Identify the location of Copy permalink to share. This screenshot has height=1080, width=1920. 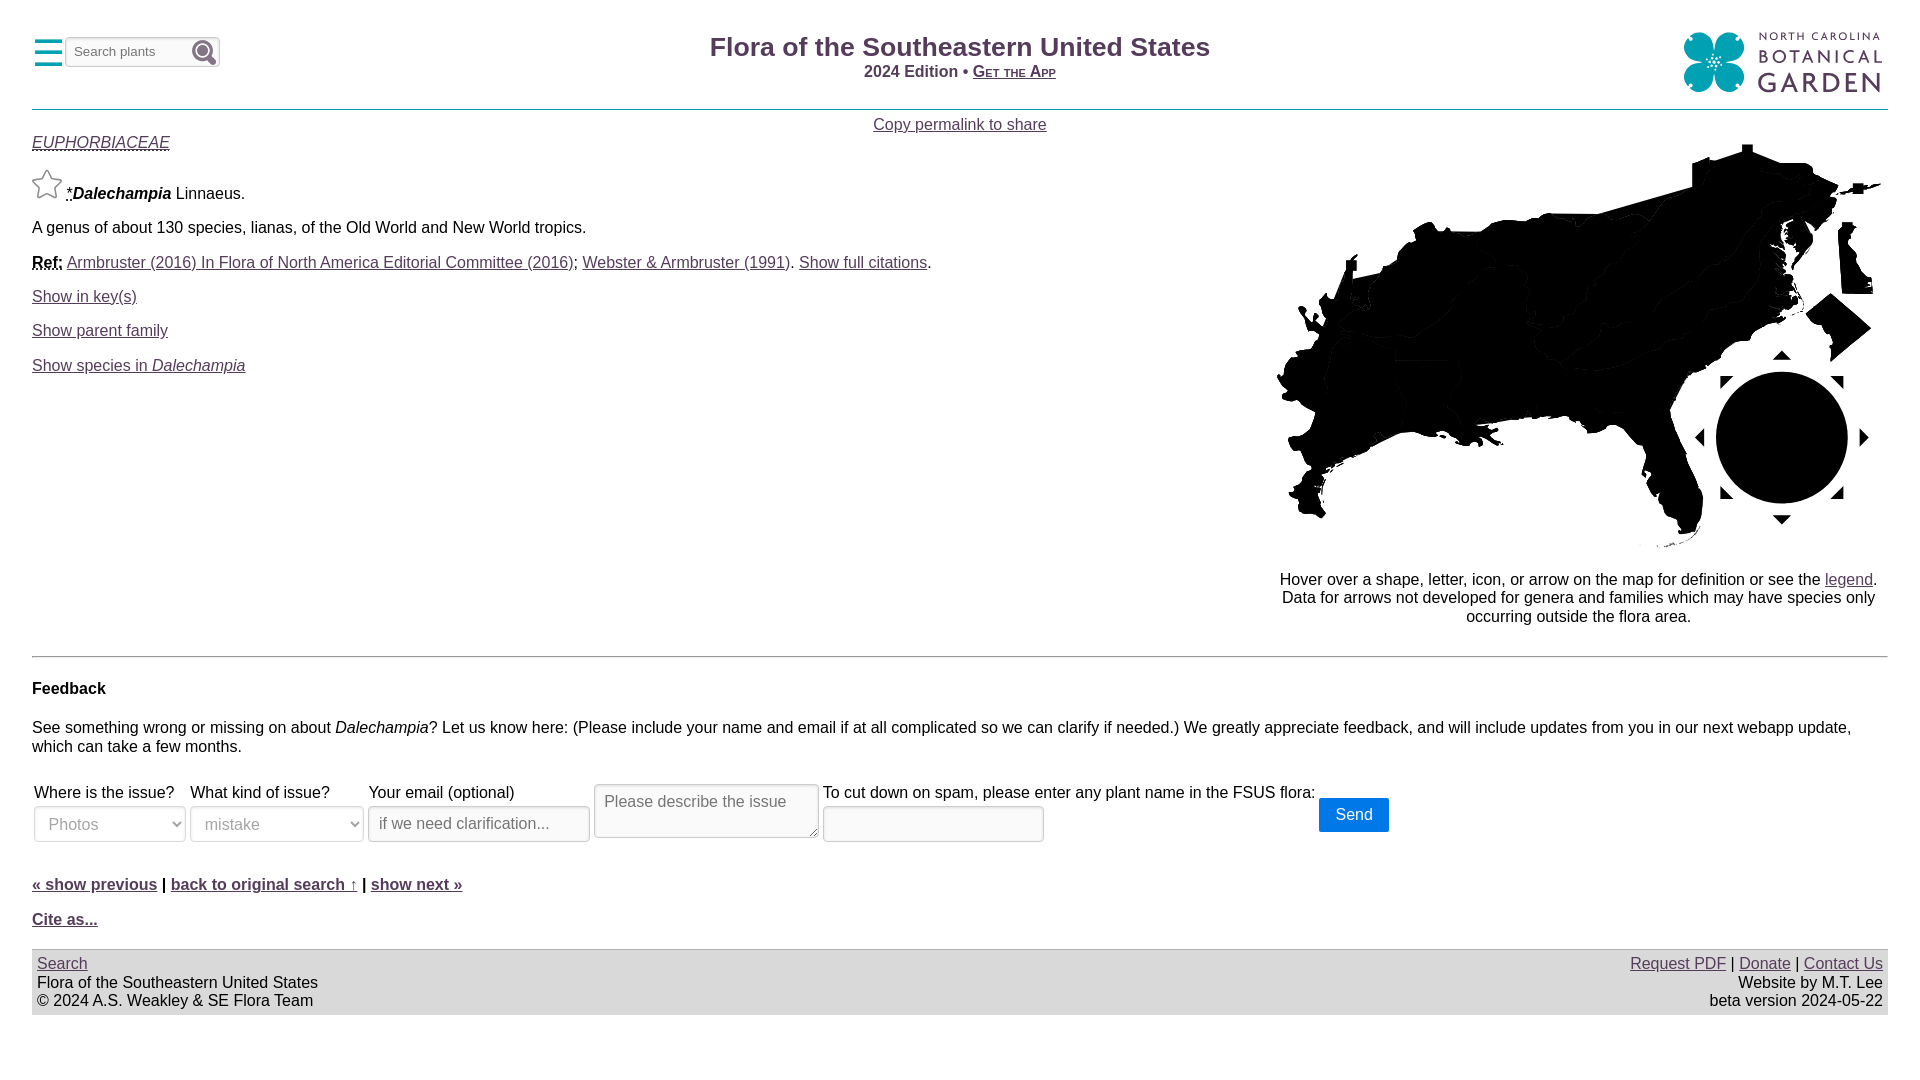
(960, 124).